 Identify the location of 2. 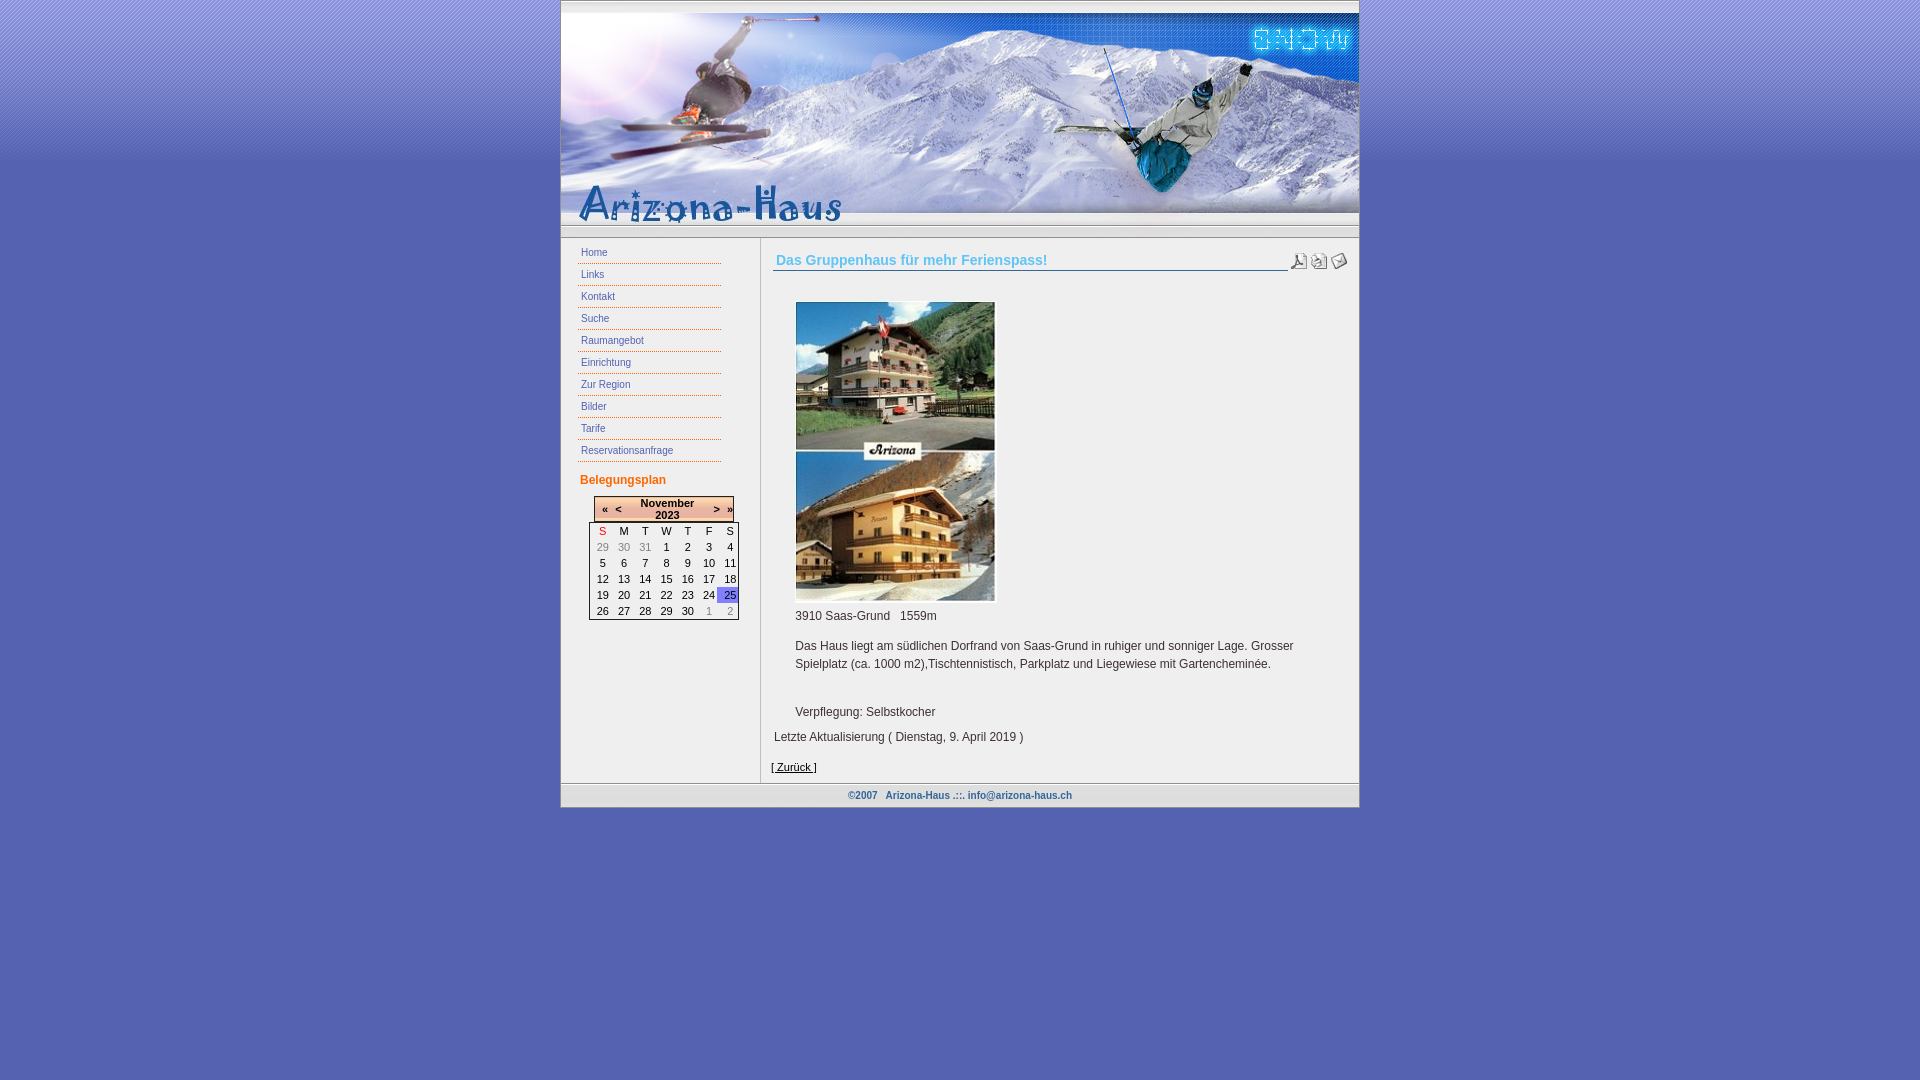
(688, 547).